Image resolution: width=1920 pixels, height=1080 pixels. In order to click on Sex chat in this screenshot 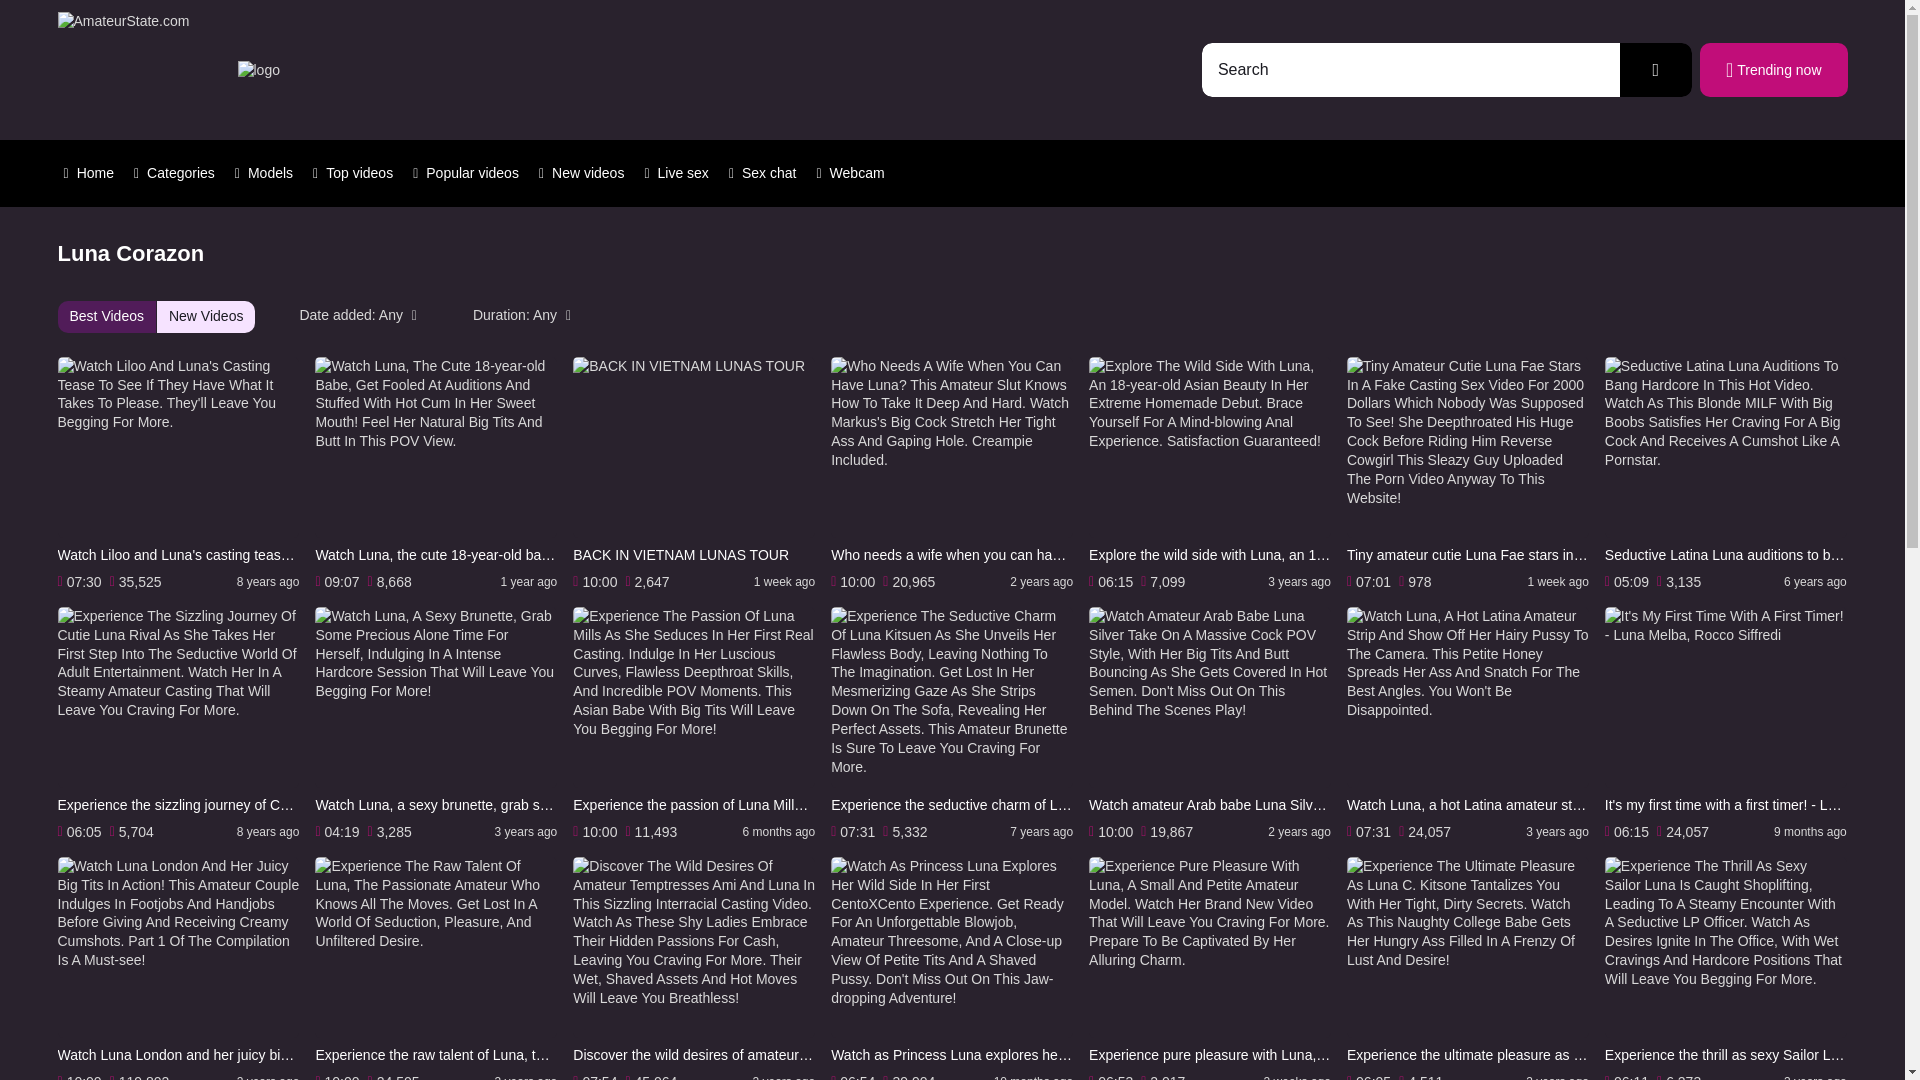, I will do `click(762, 173)`.